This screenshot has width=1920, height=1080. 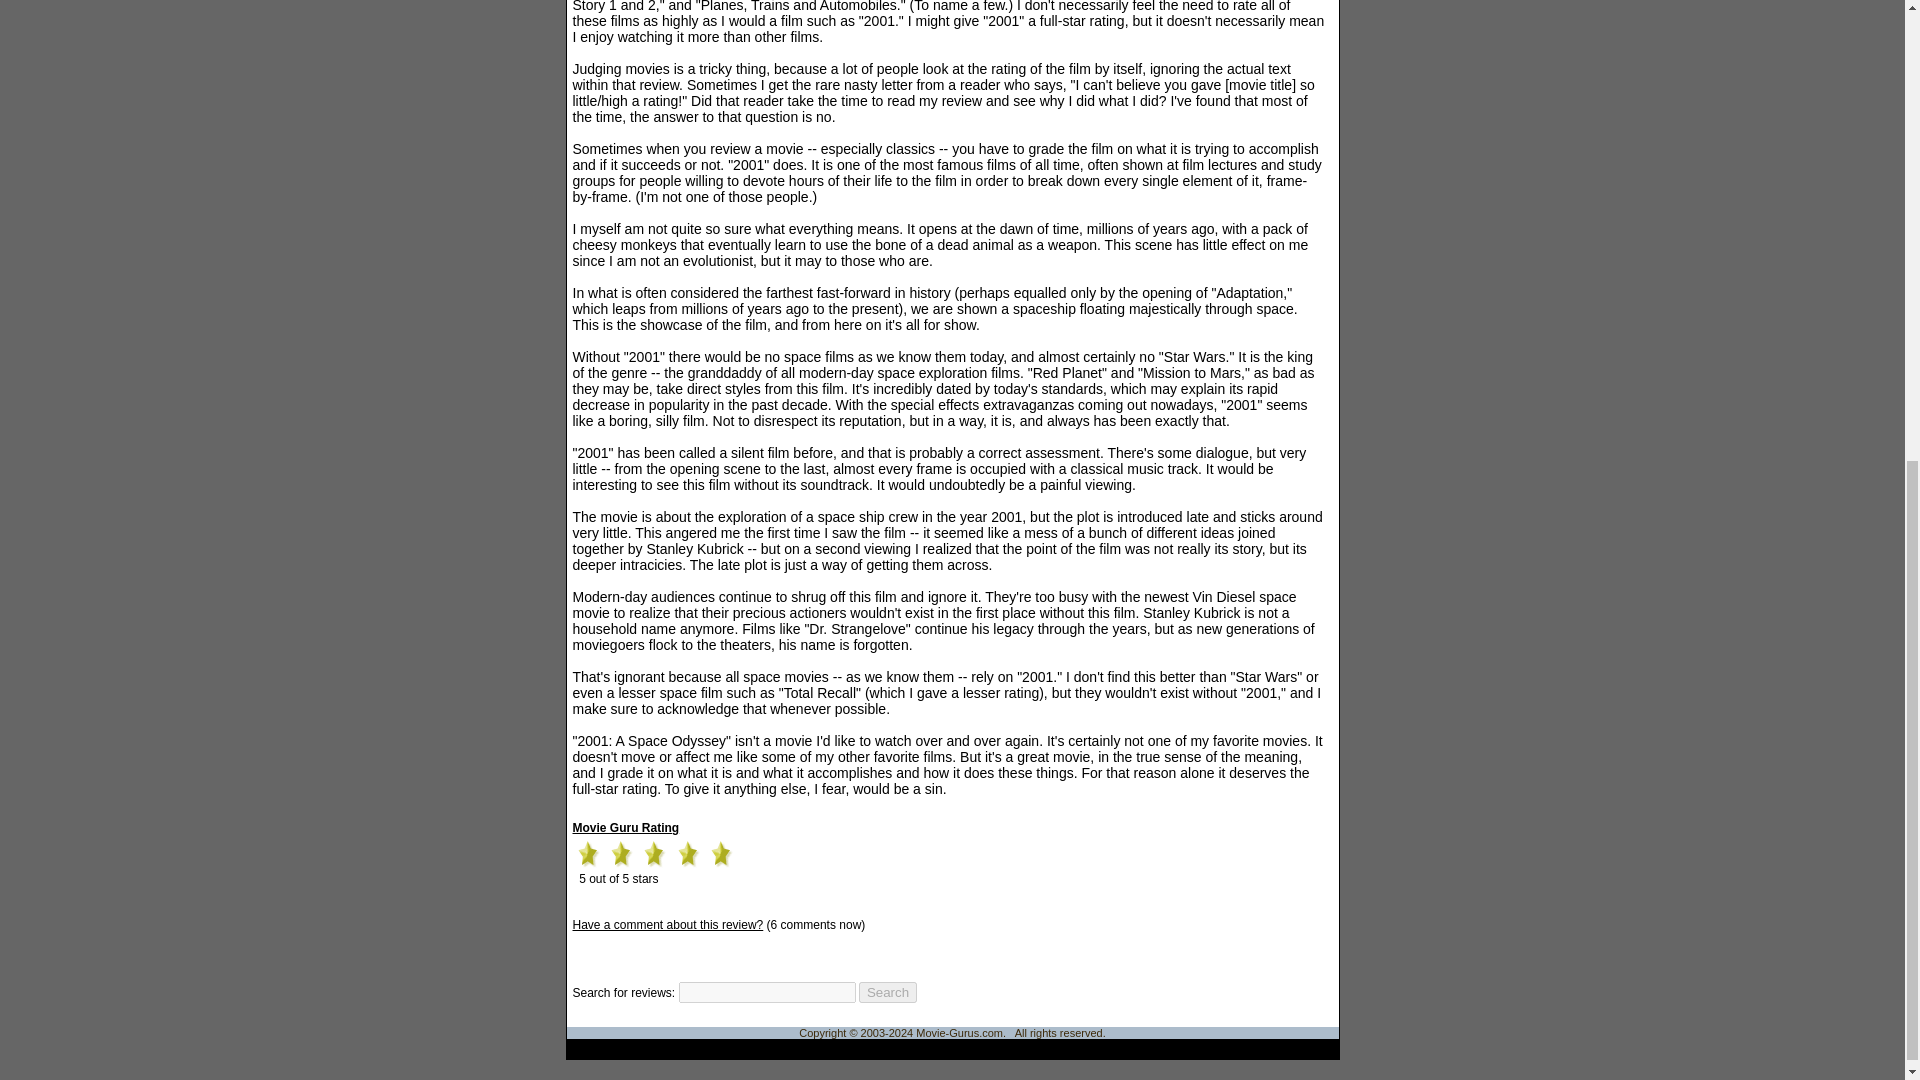 What do you see at coordinates (654, 854) in the screenshot?
I see `A masterpiece.  An Essential film.  A classic.` at bounding box center [654, 854].